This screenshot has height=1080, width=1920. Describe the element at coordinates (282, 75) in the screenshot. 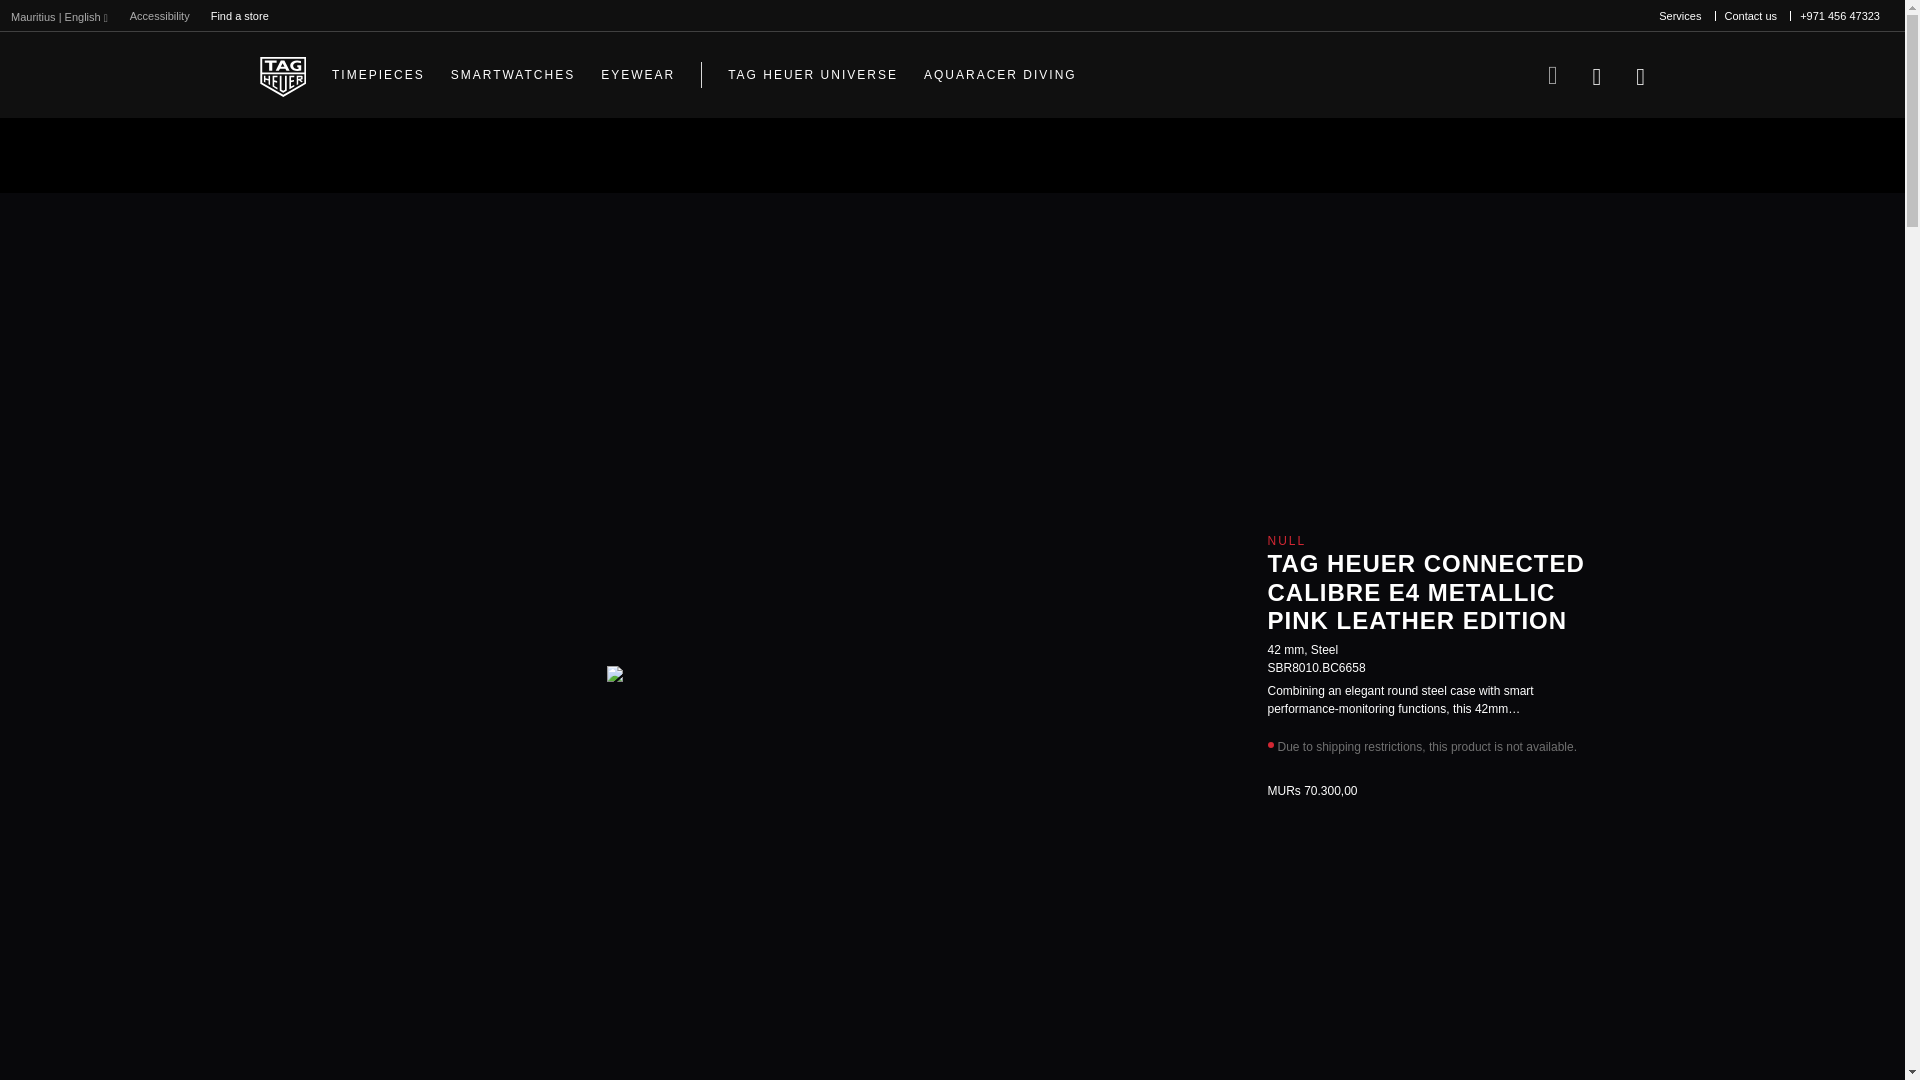

I see `Homepage` at that location.